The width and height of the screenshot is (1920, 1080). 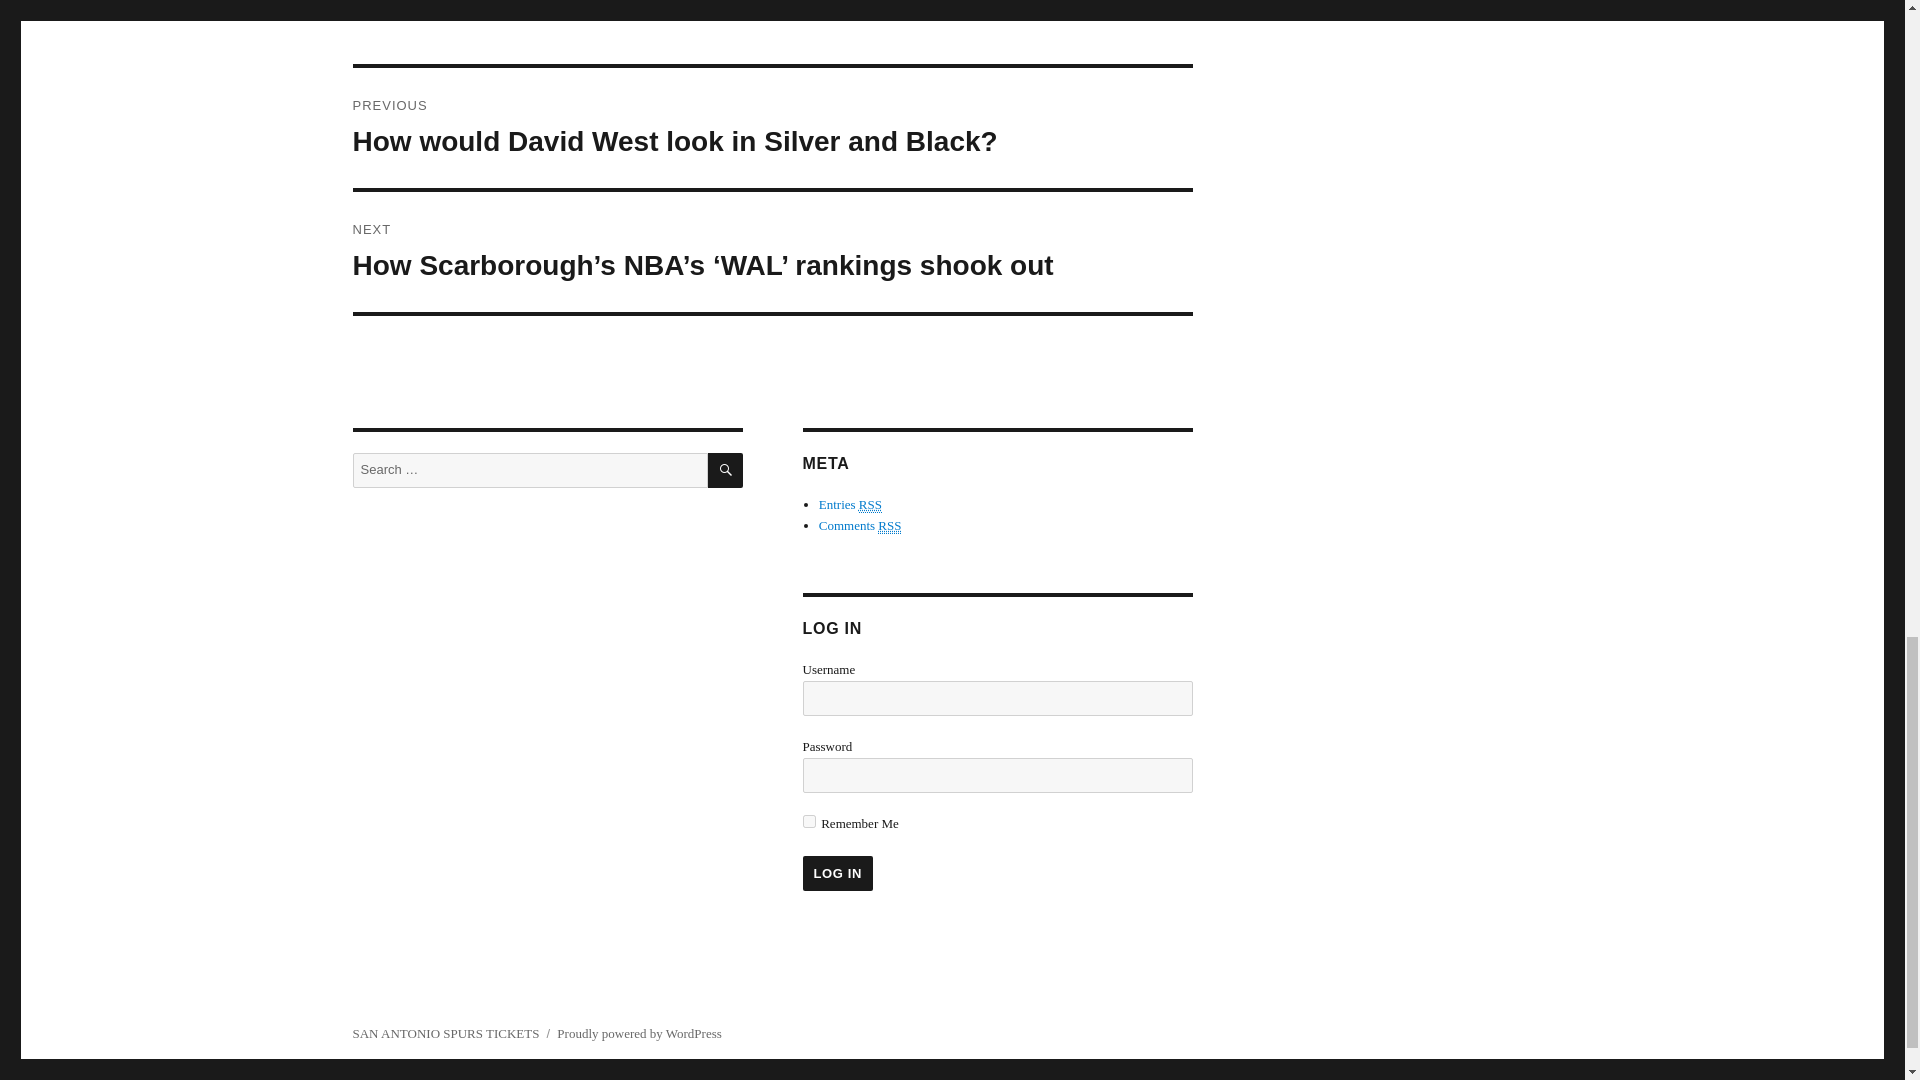 What do you see at coordinates (850, 504) in the screenshot?
I see `Entries RSS` at bounding box center [850, 504].